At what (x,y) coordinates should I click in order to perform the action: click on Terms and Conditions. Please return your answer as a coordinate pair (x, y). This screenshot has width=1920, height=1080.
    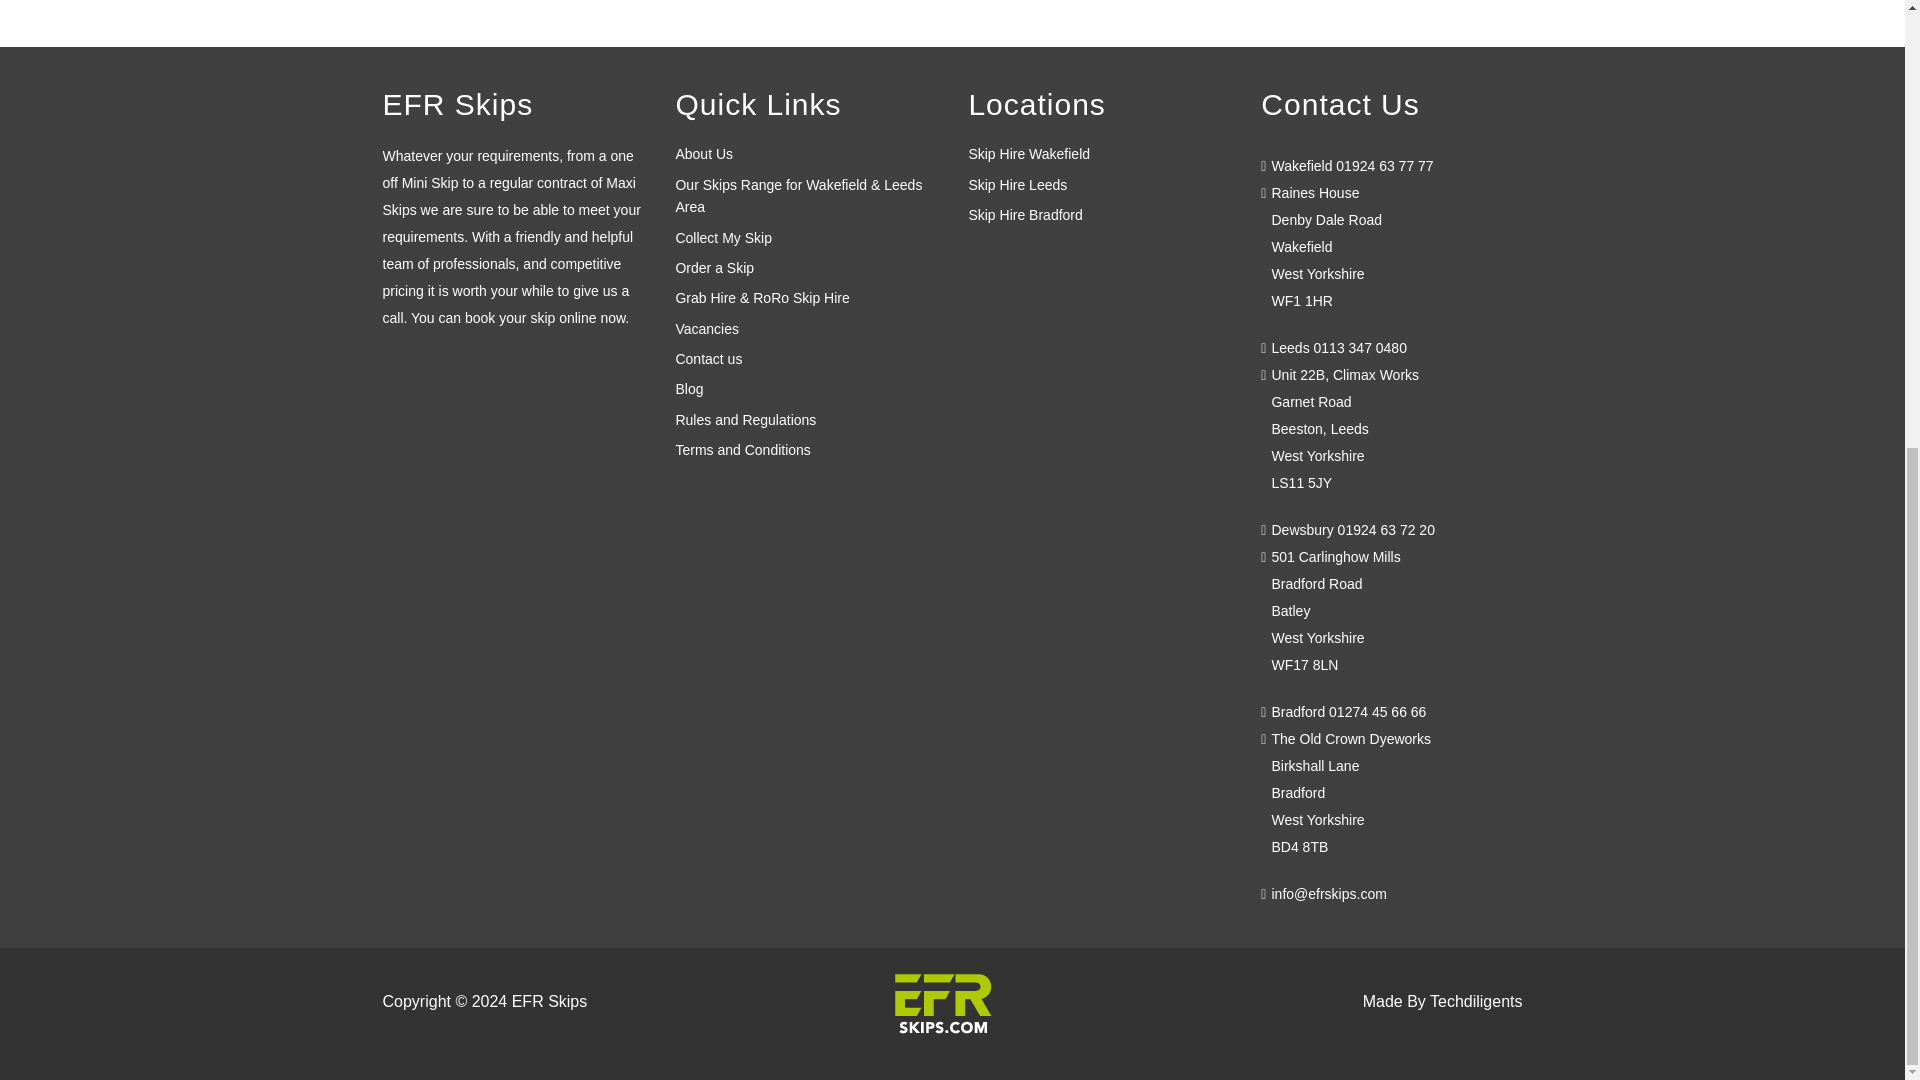
    Looking at the image, I should click on (742, 449).